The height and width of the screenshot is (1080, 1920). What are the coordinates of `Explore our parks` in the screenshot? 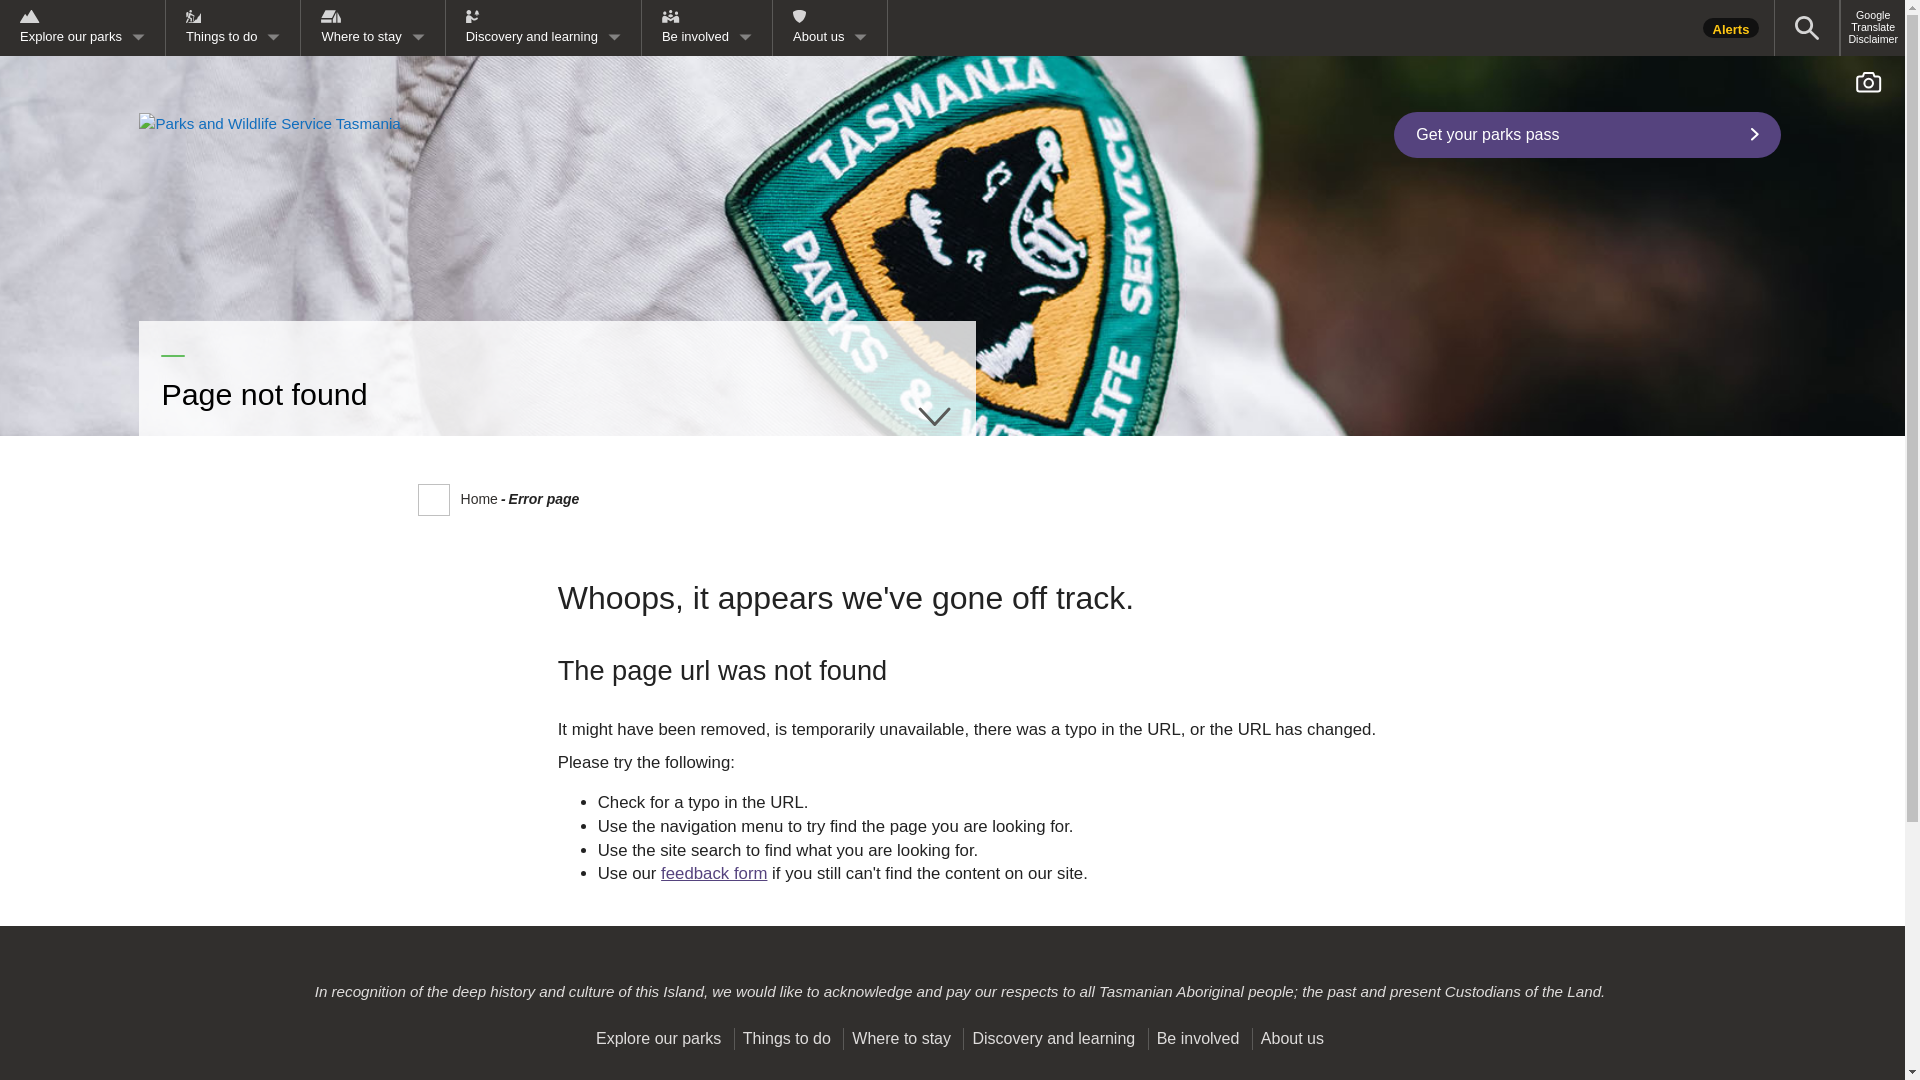 It's located at (82, 28).